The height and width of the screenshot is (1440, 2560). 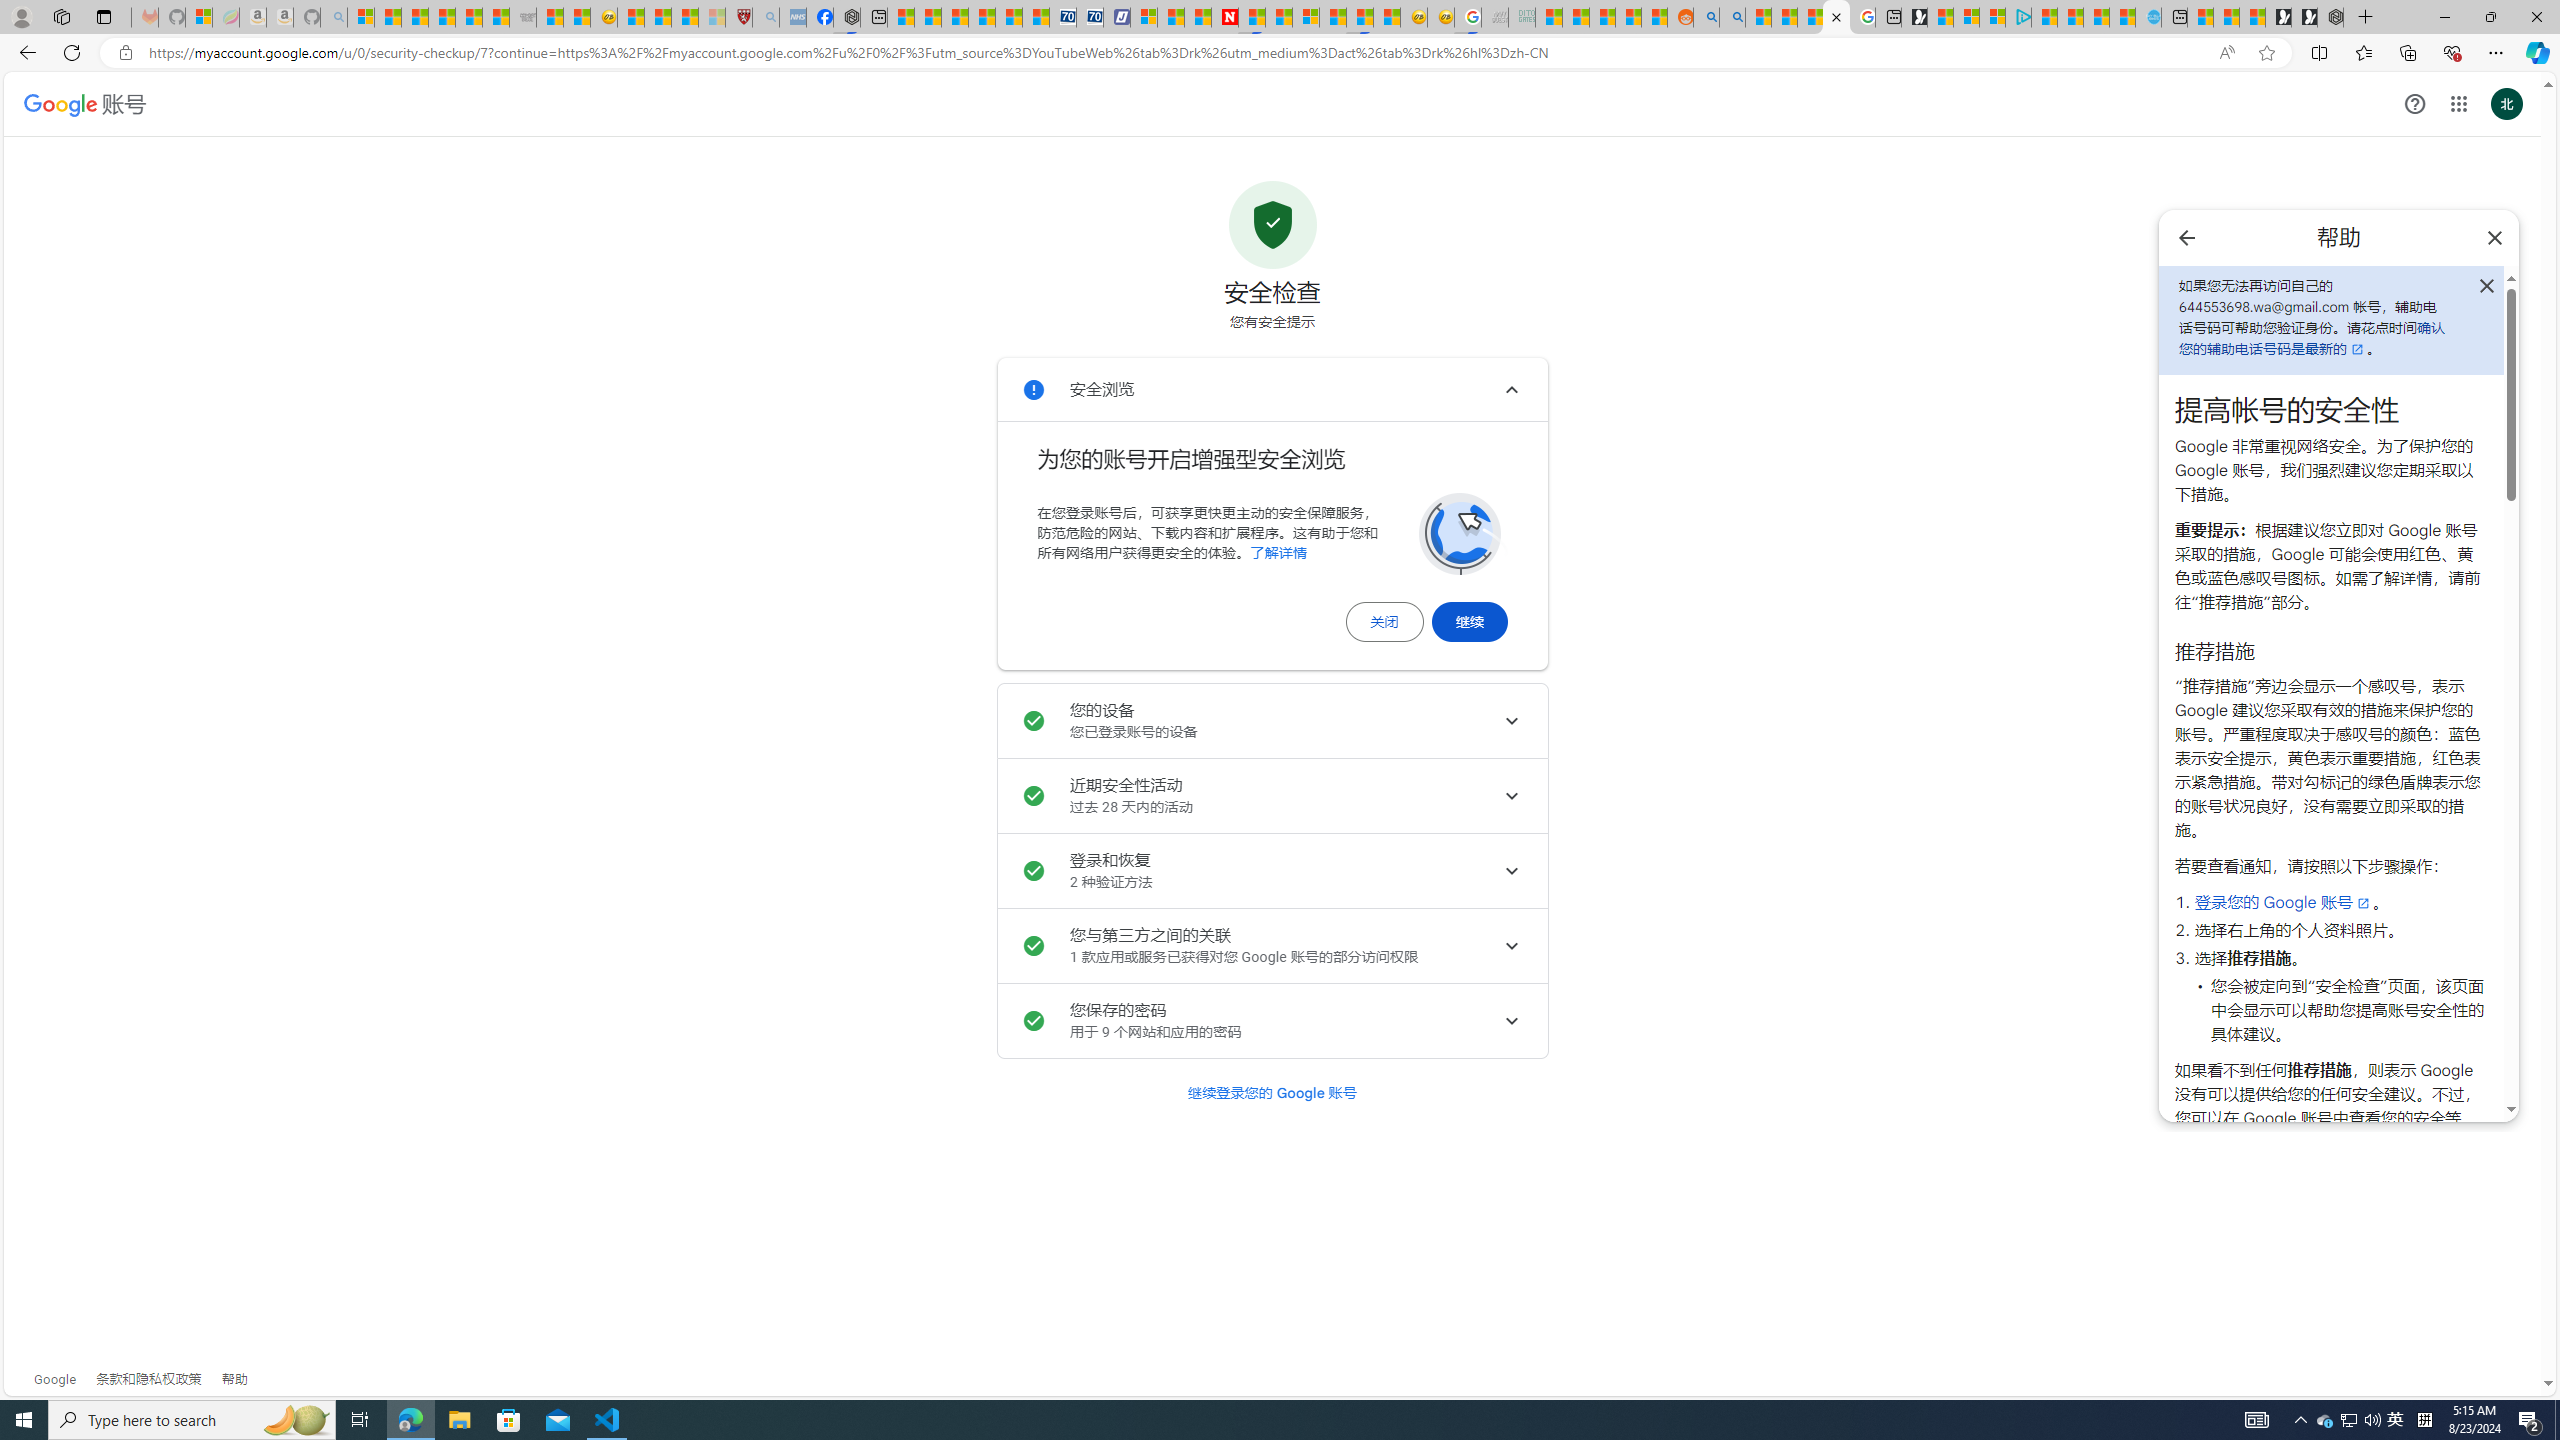 I want to click on The Weather Channel - MSN, so click(x=416, y=17).